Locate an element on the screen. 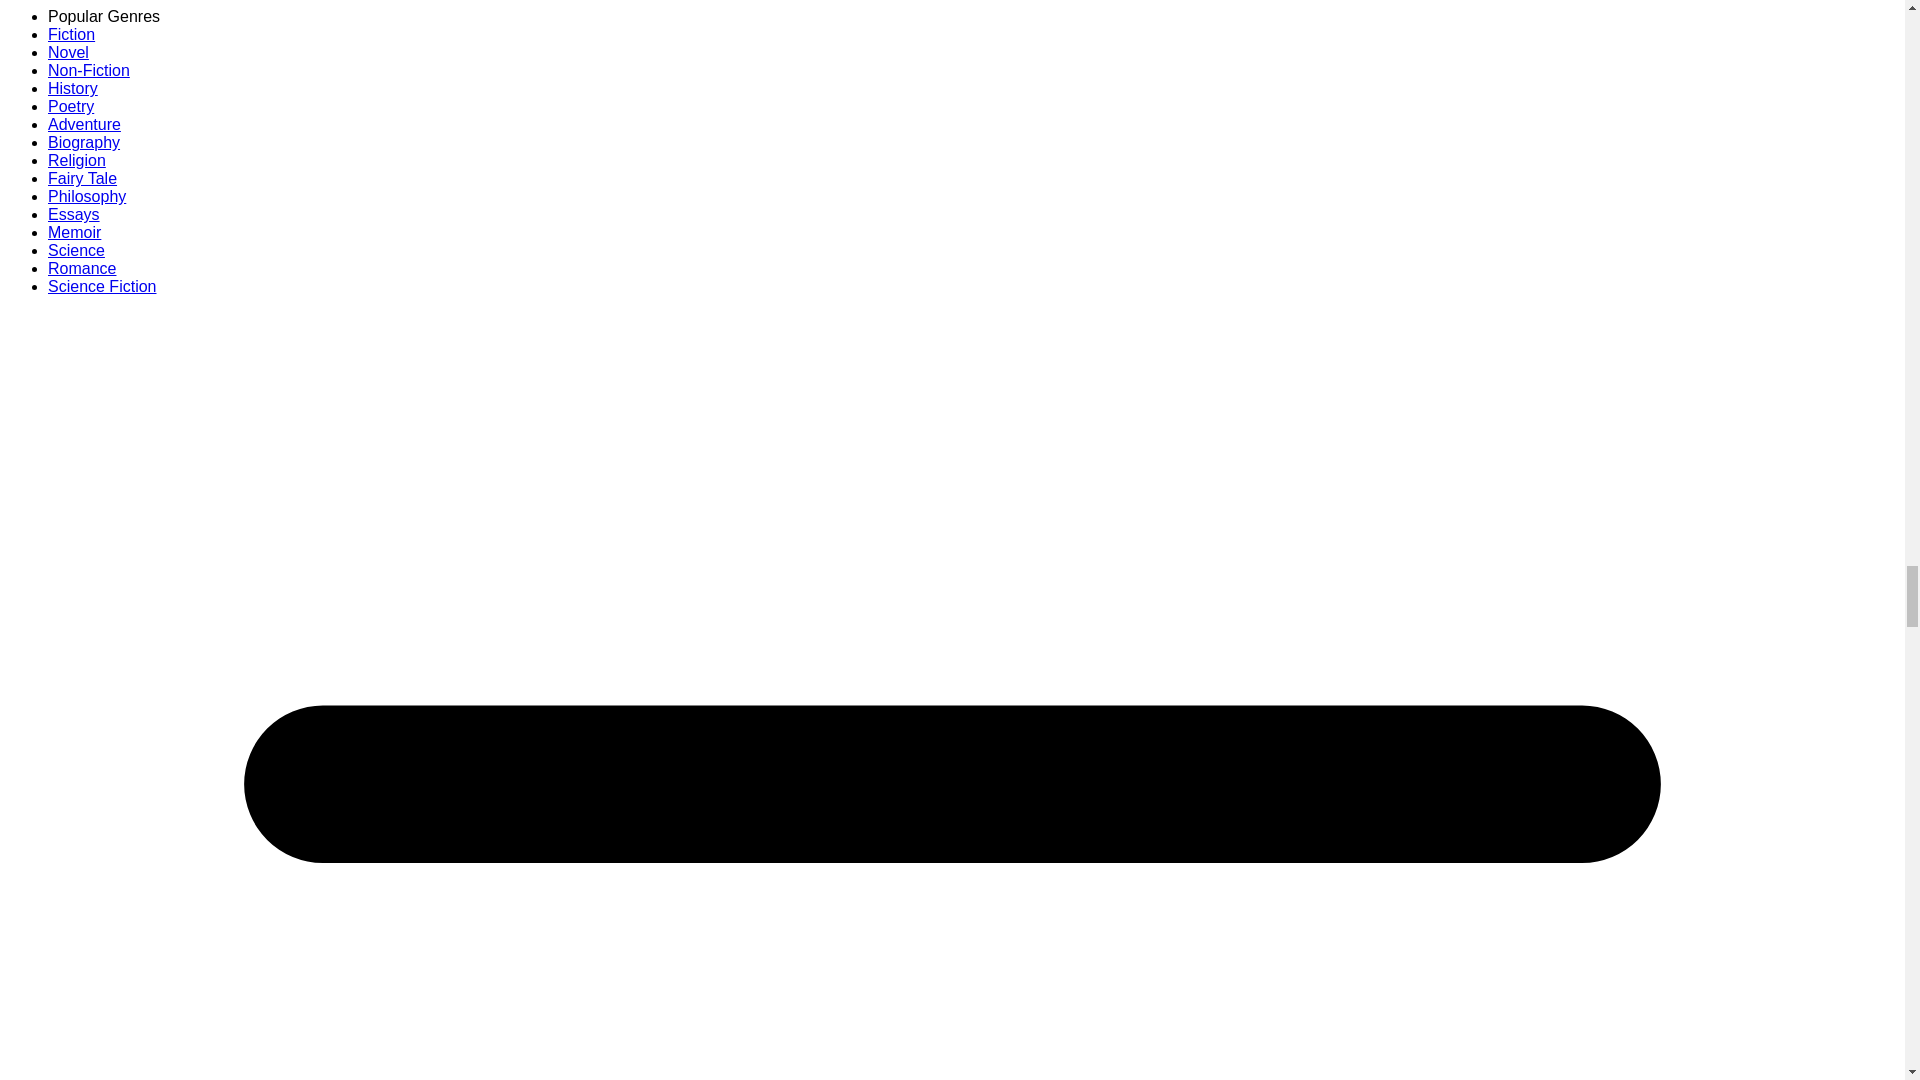 This screenshot has height=1080, width=1920. Fairy Tale is located at coordinates (82, 178).